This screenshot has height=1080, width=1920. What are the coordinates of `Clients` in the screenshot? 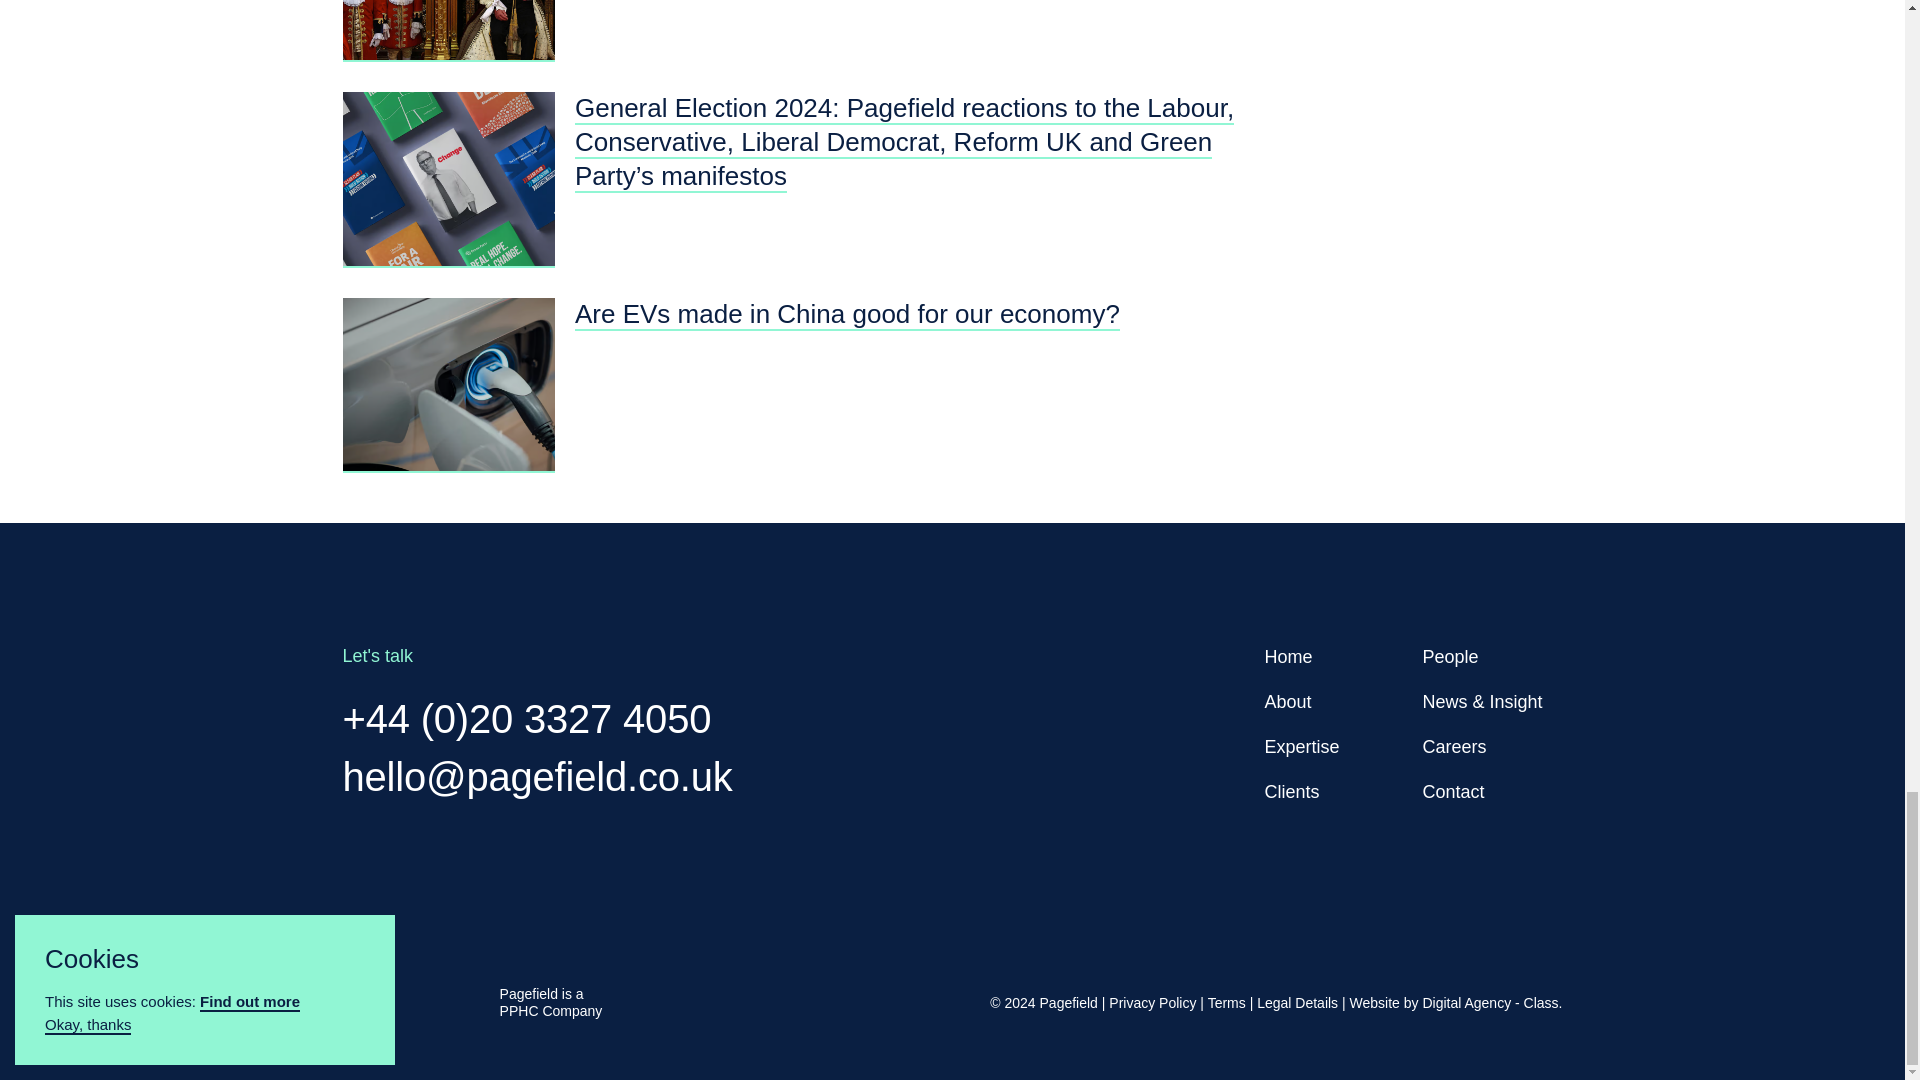 It's located at (1291, 792).